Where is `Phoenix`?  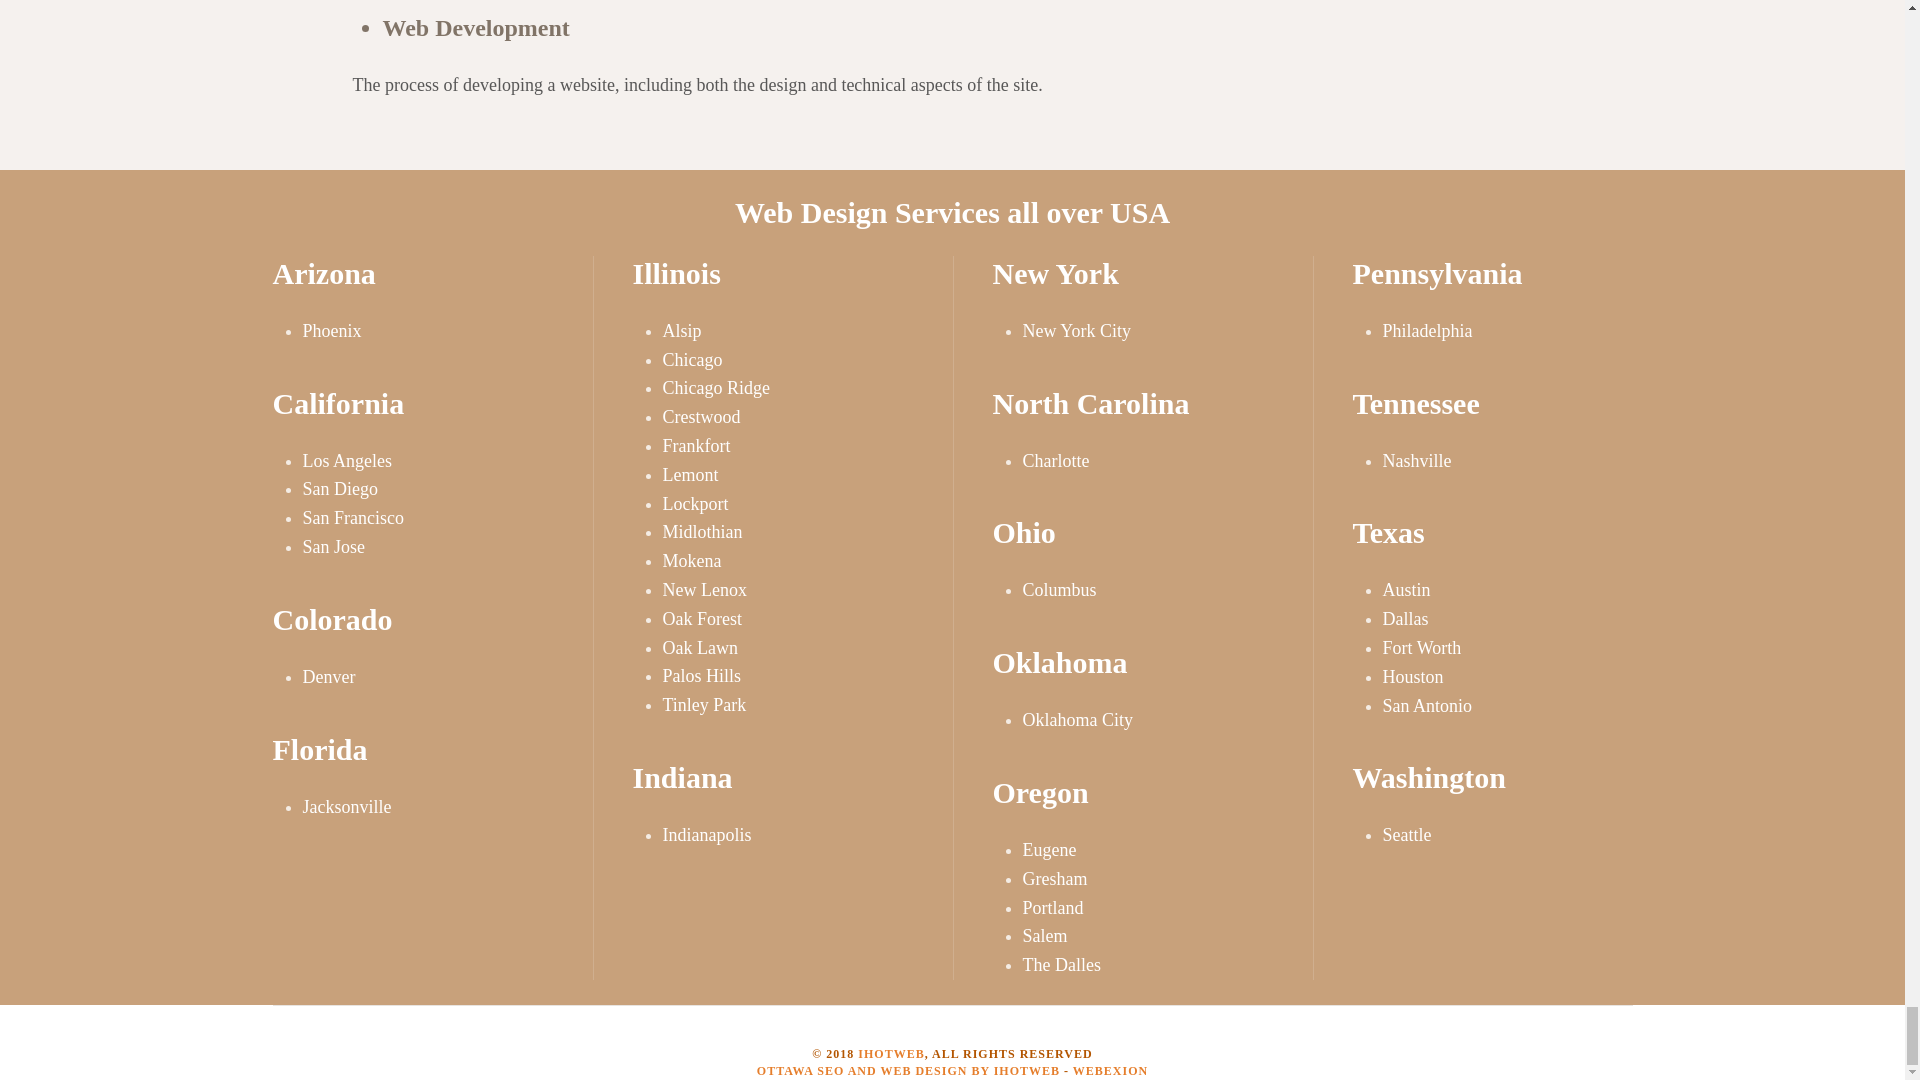 Phoenix is located at coordinates (330, 330).